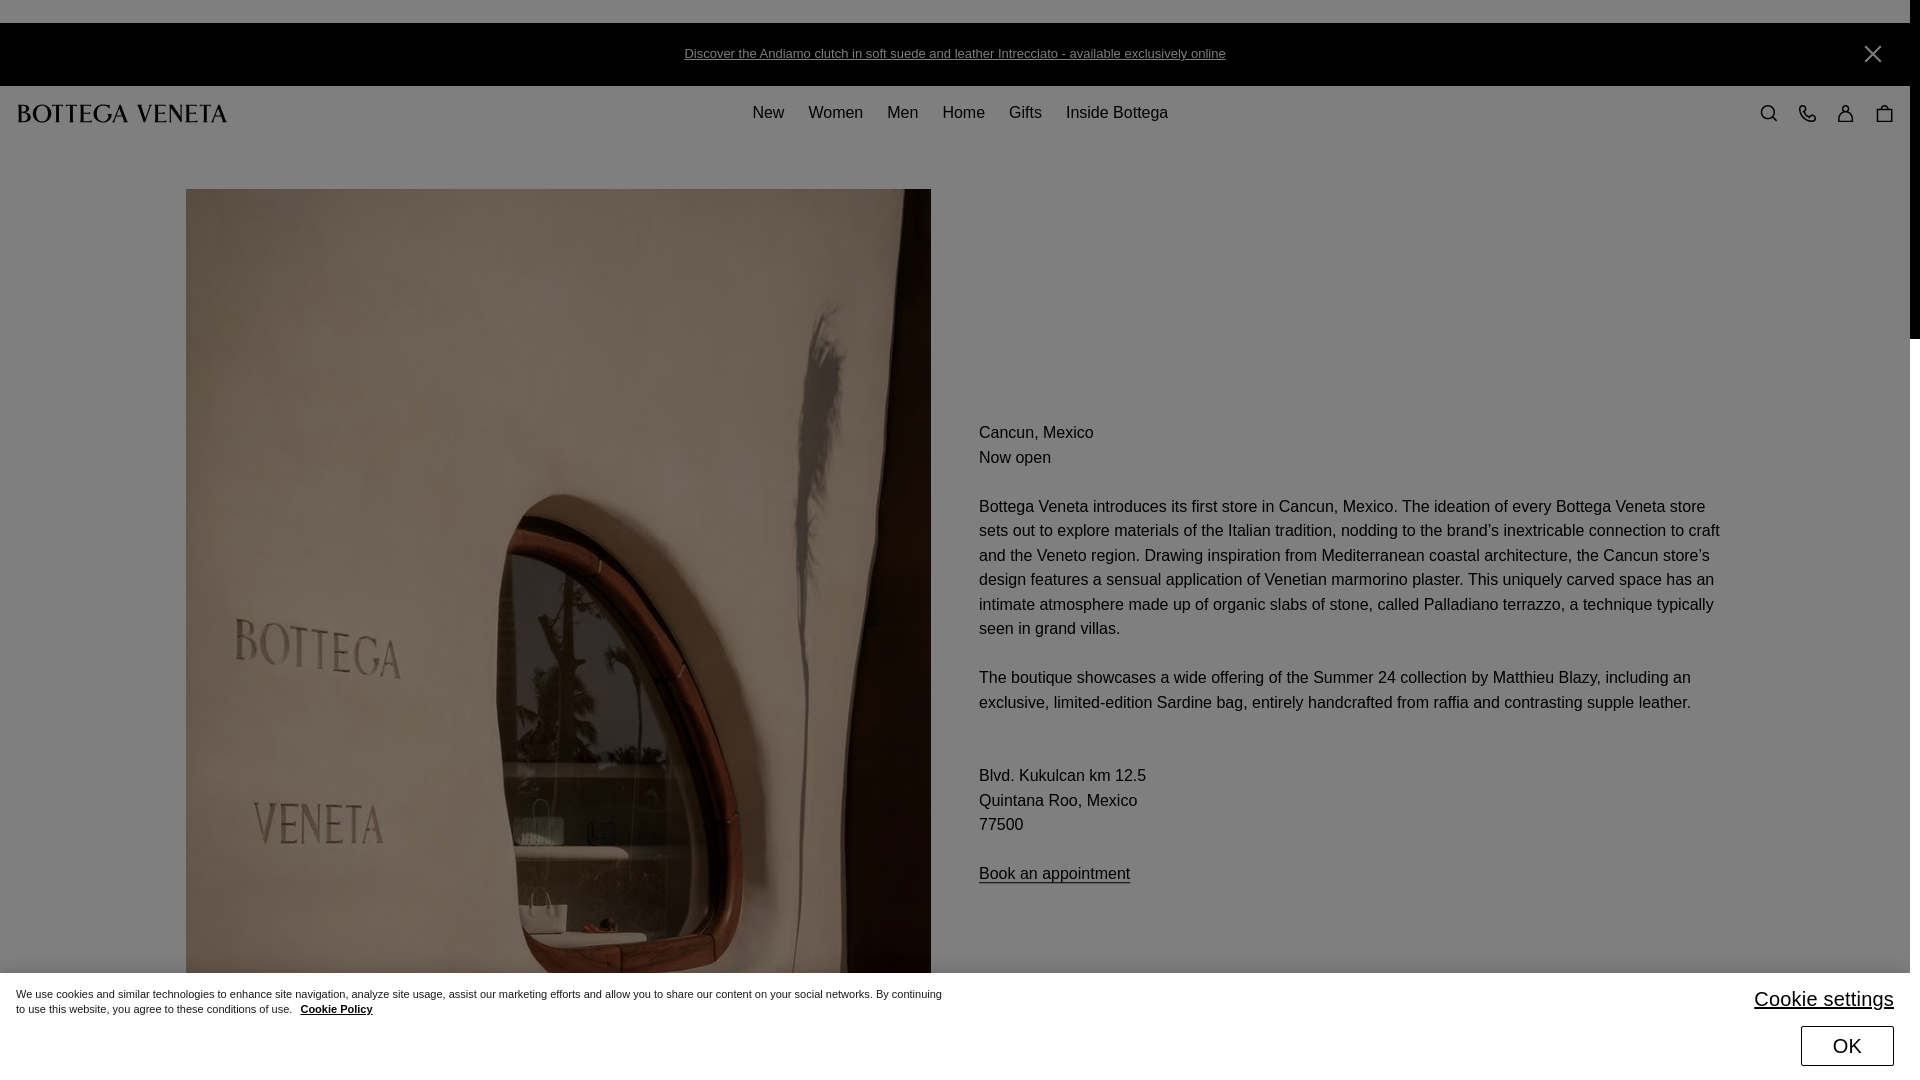 The width and height of the screenshot is (1920, 1080). I want to click on Close, so click(1885, 54).